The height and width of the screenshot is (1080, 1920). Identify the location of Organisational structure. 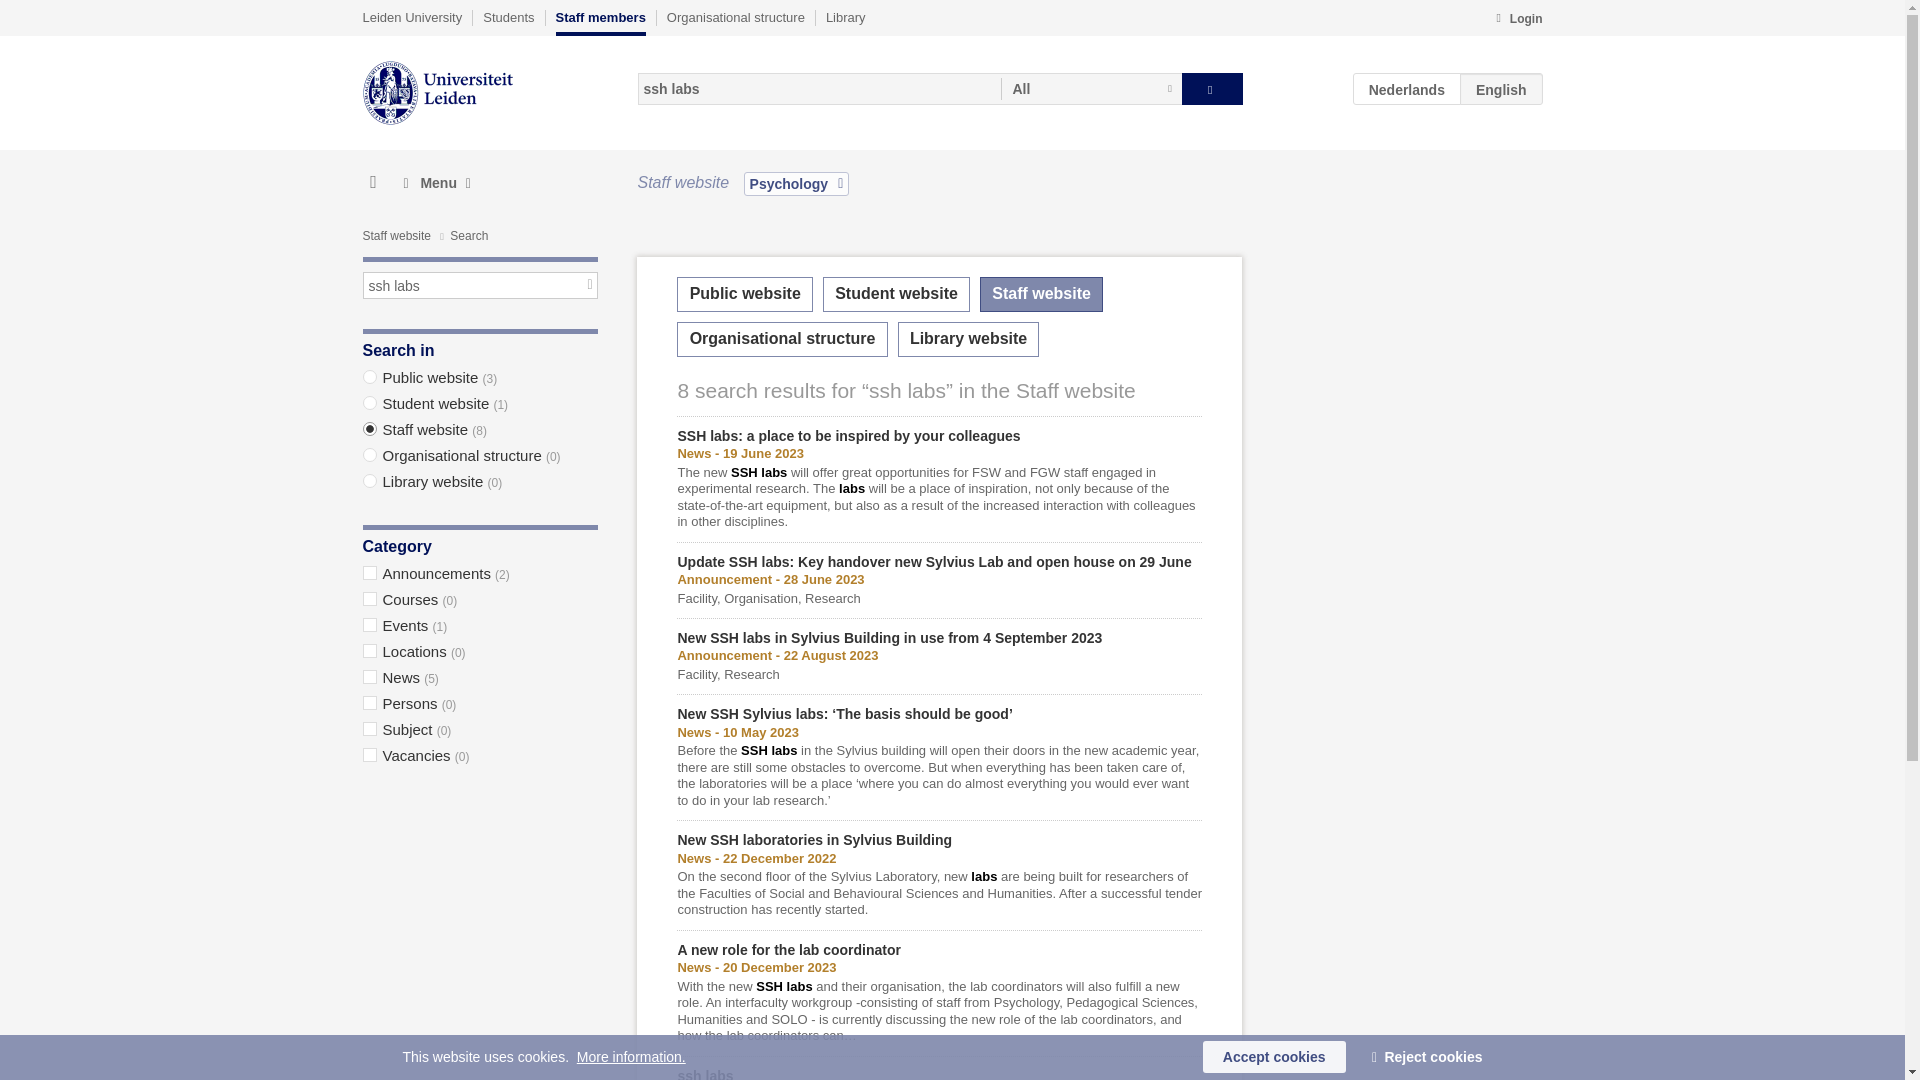
(735, 17).